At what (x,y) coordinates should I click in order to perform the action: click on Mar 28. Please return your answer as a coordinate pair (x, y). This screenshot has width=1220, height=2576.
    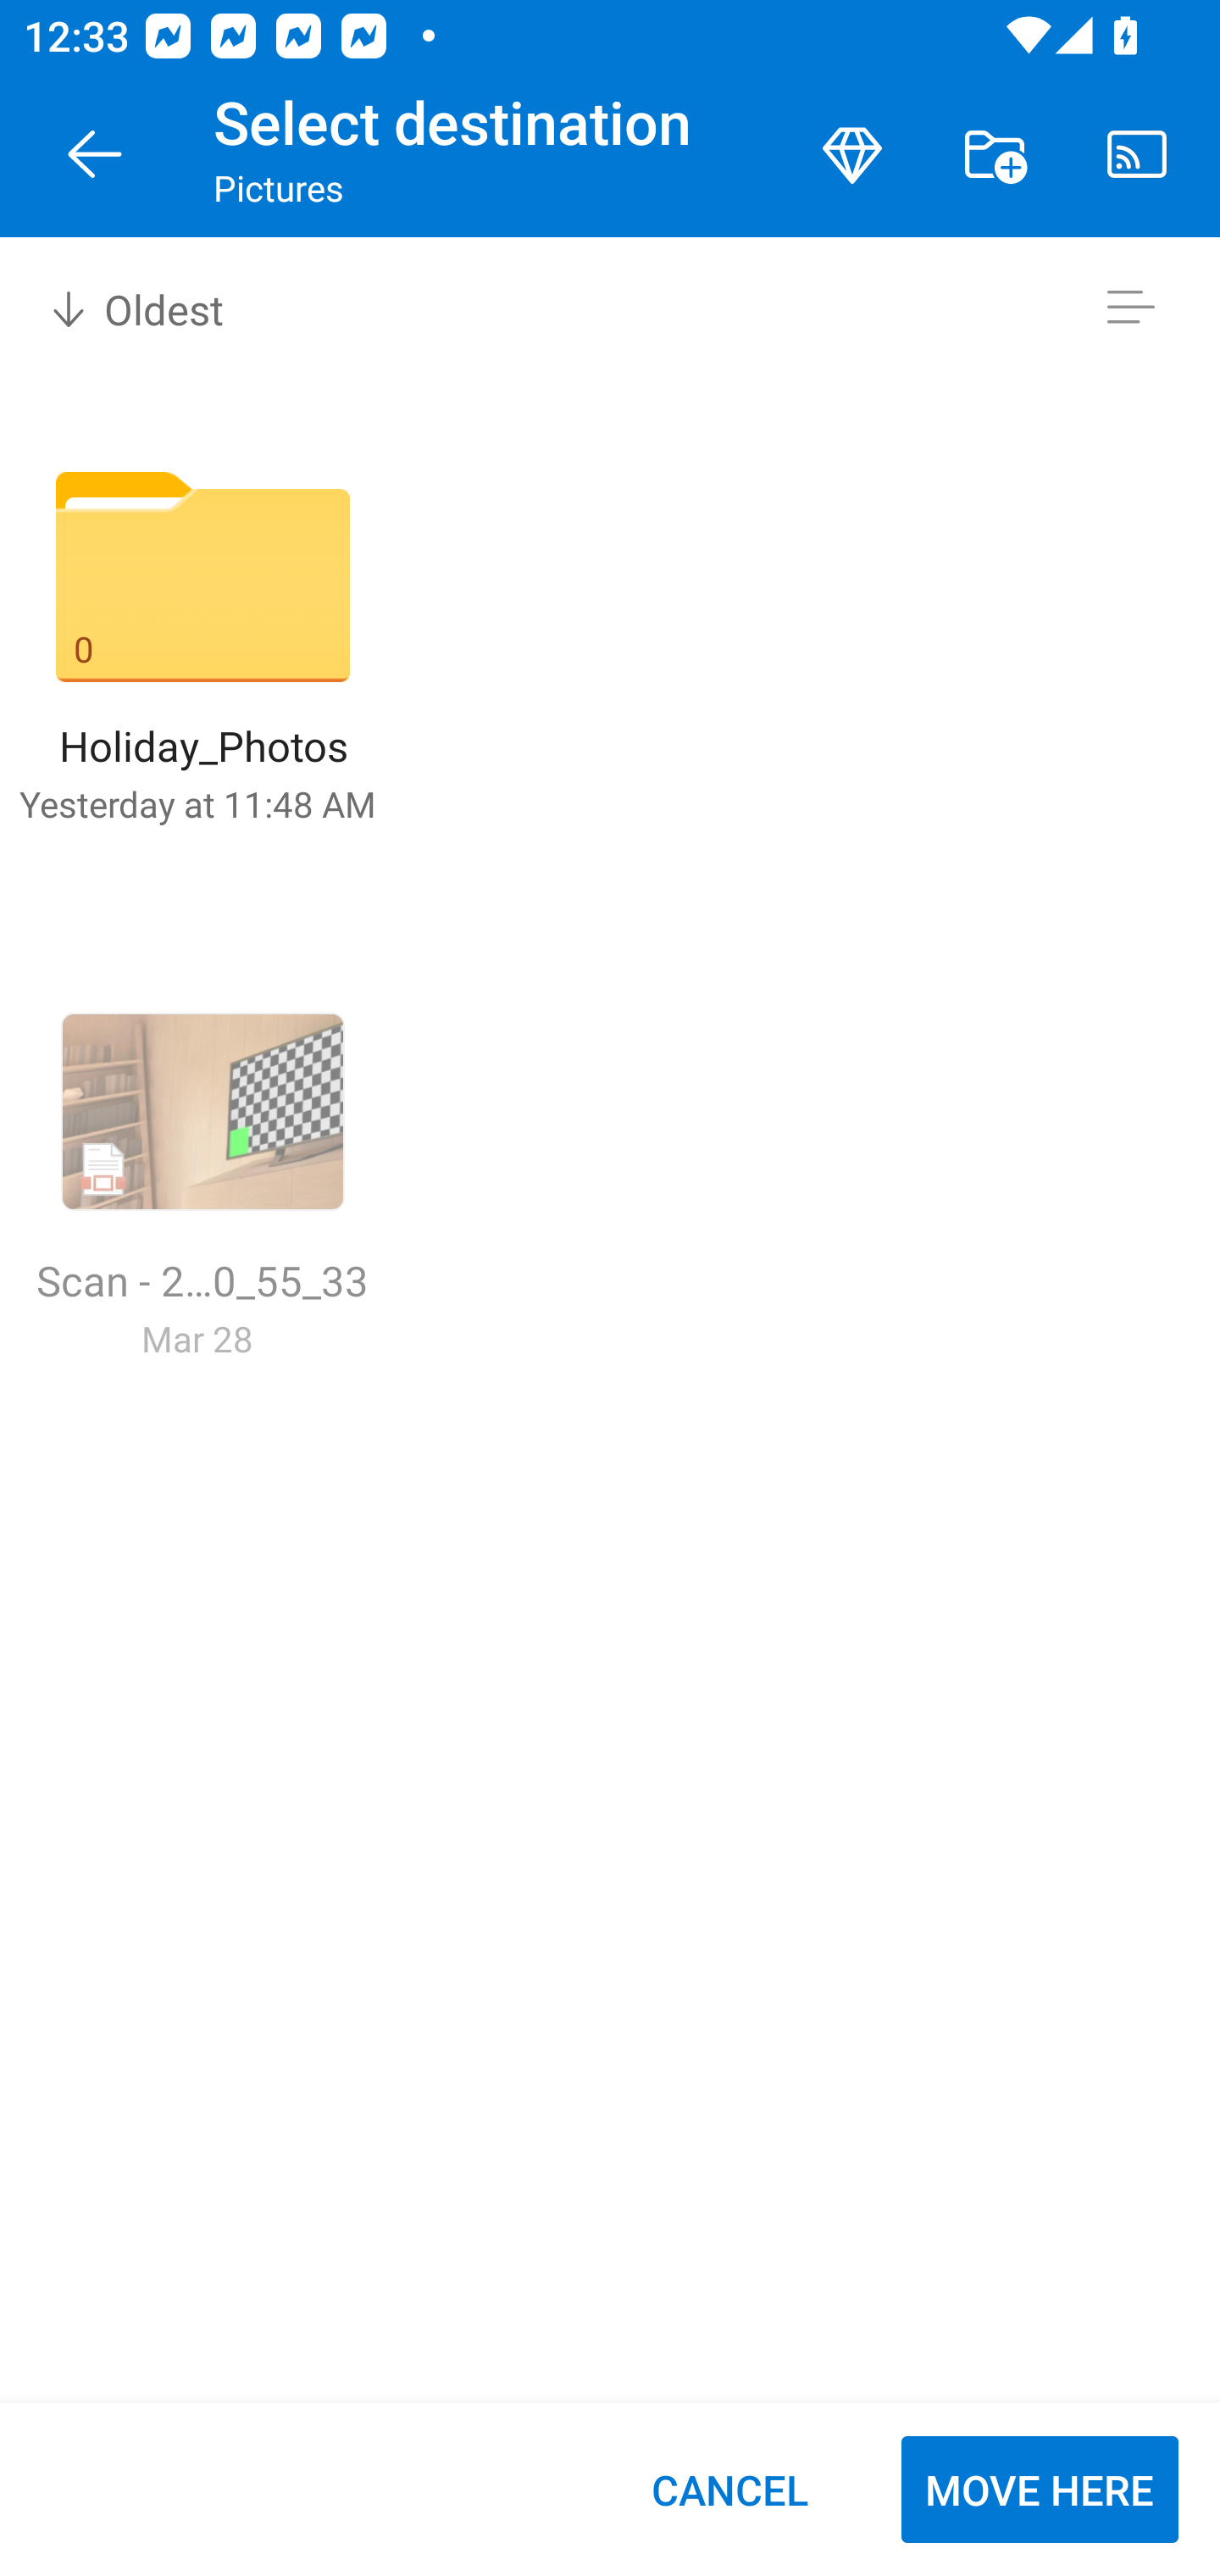
    Looking at the image, I should click on (197, 1338).